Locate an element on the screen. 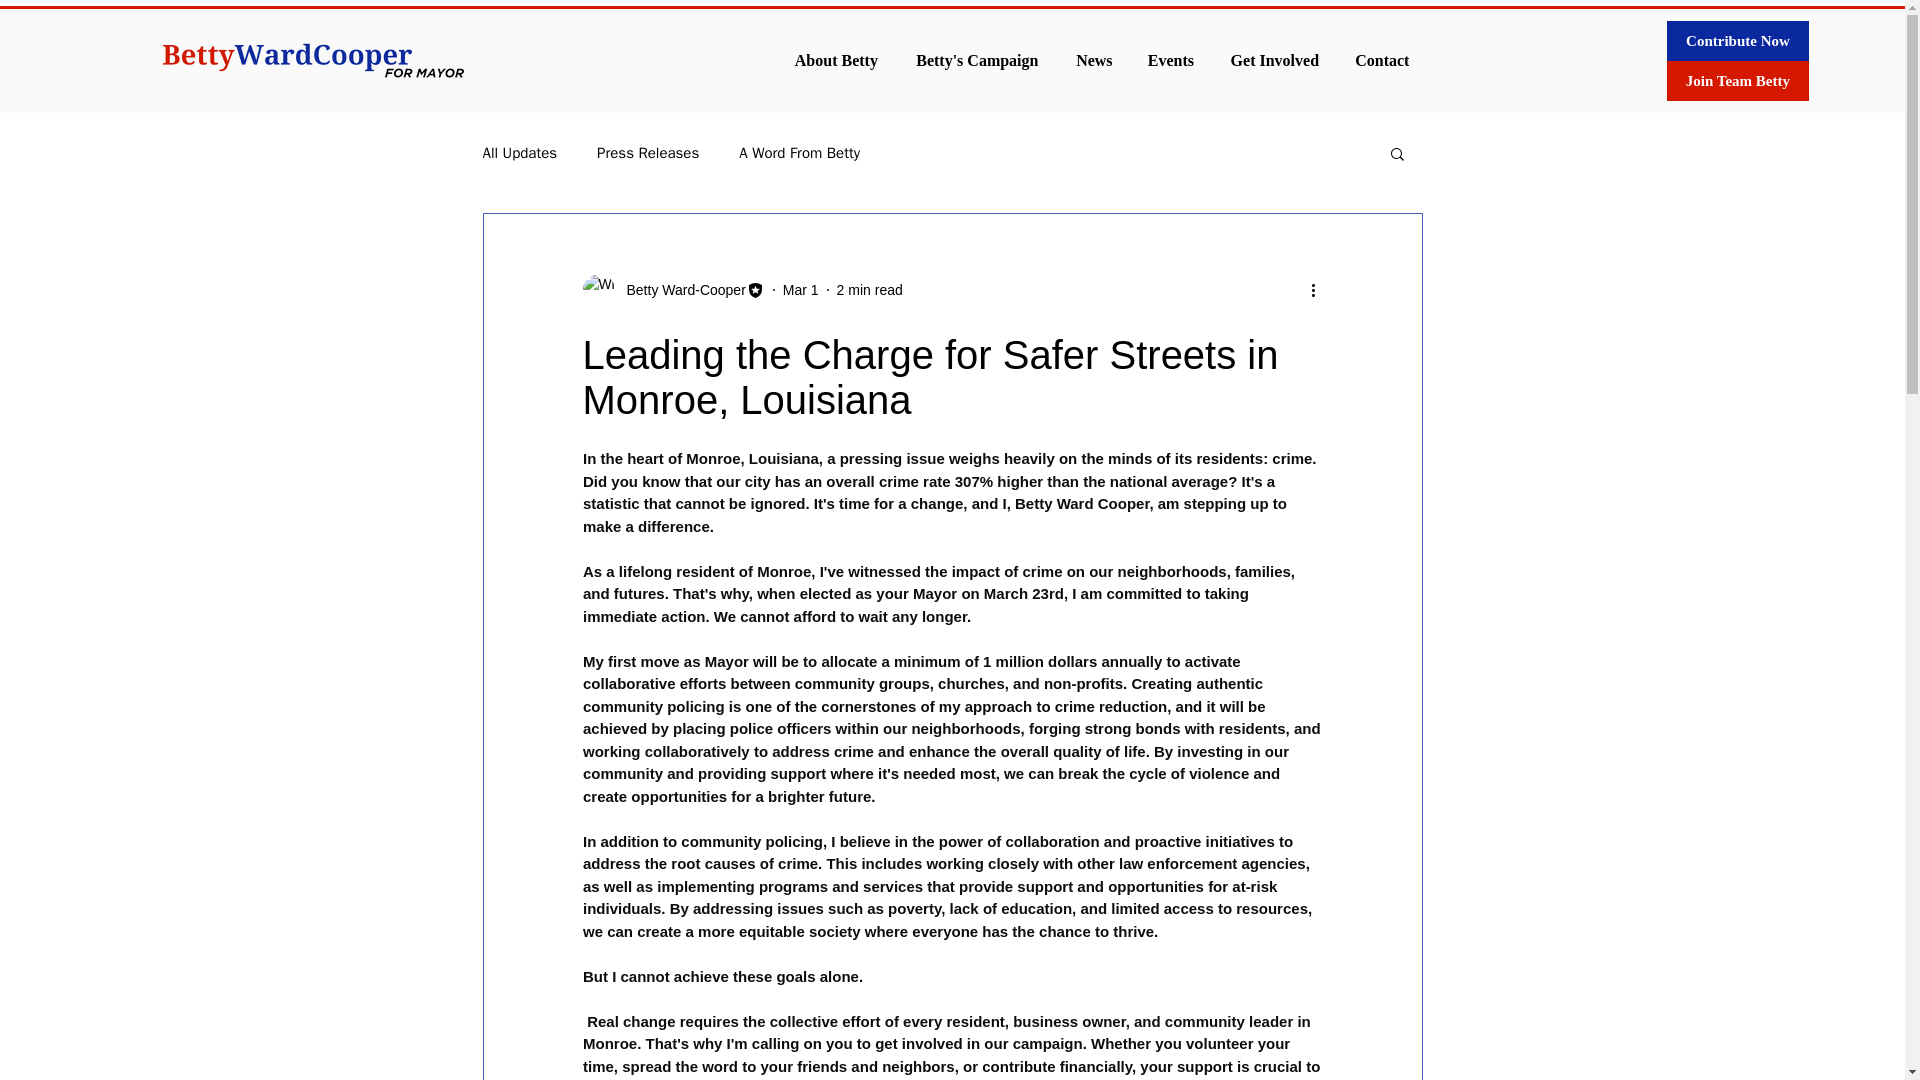 This screenshot has height=1080, width=1920. Contact is located at coordinates (1382, 60).